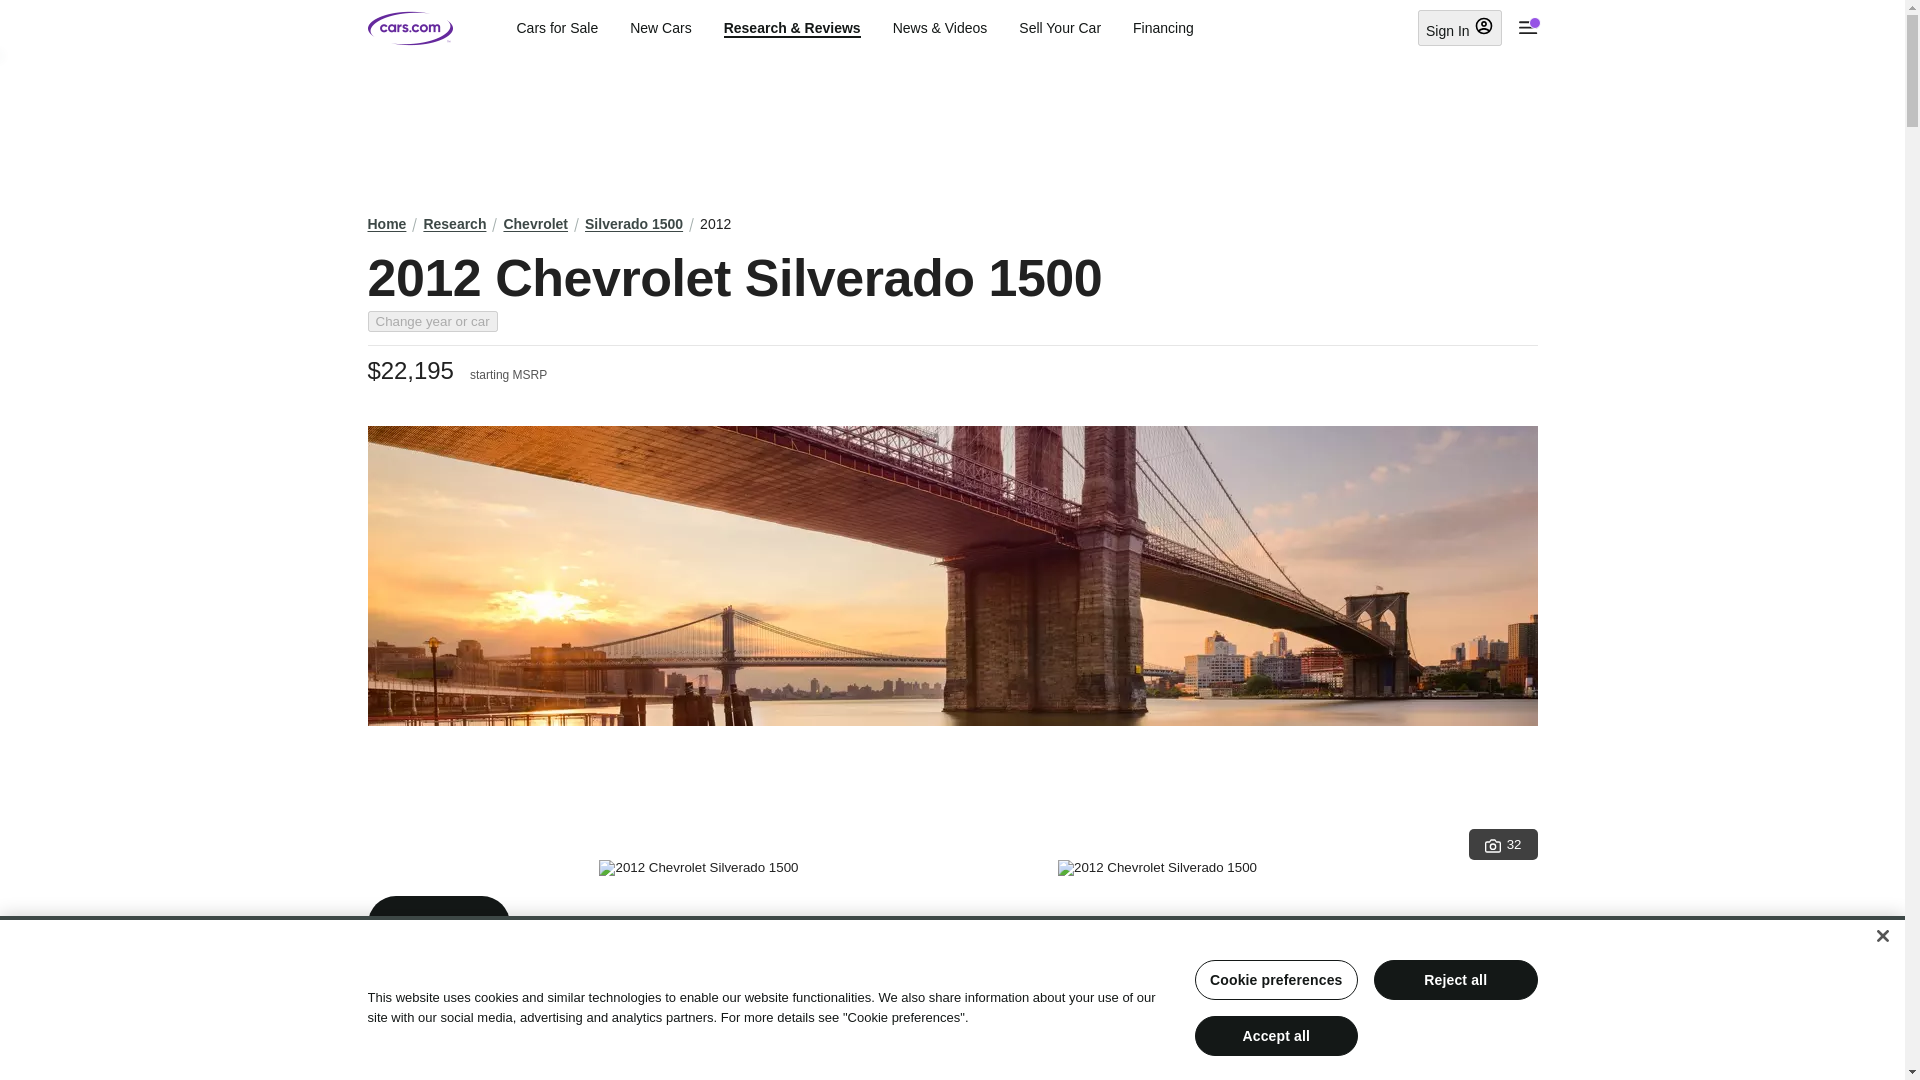 This screenshot has height=1080, width=1920. I want to click on Shop Now, so click(439, 924).